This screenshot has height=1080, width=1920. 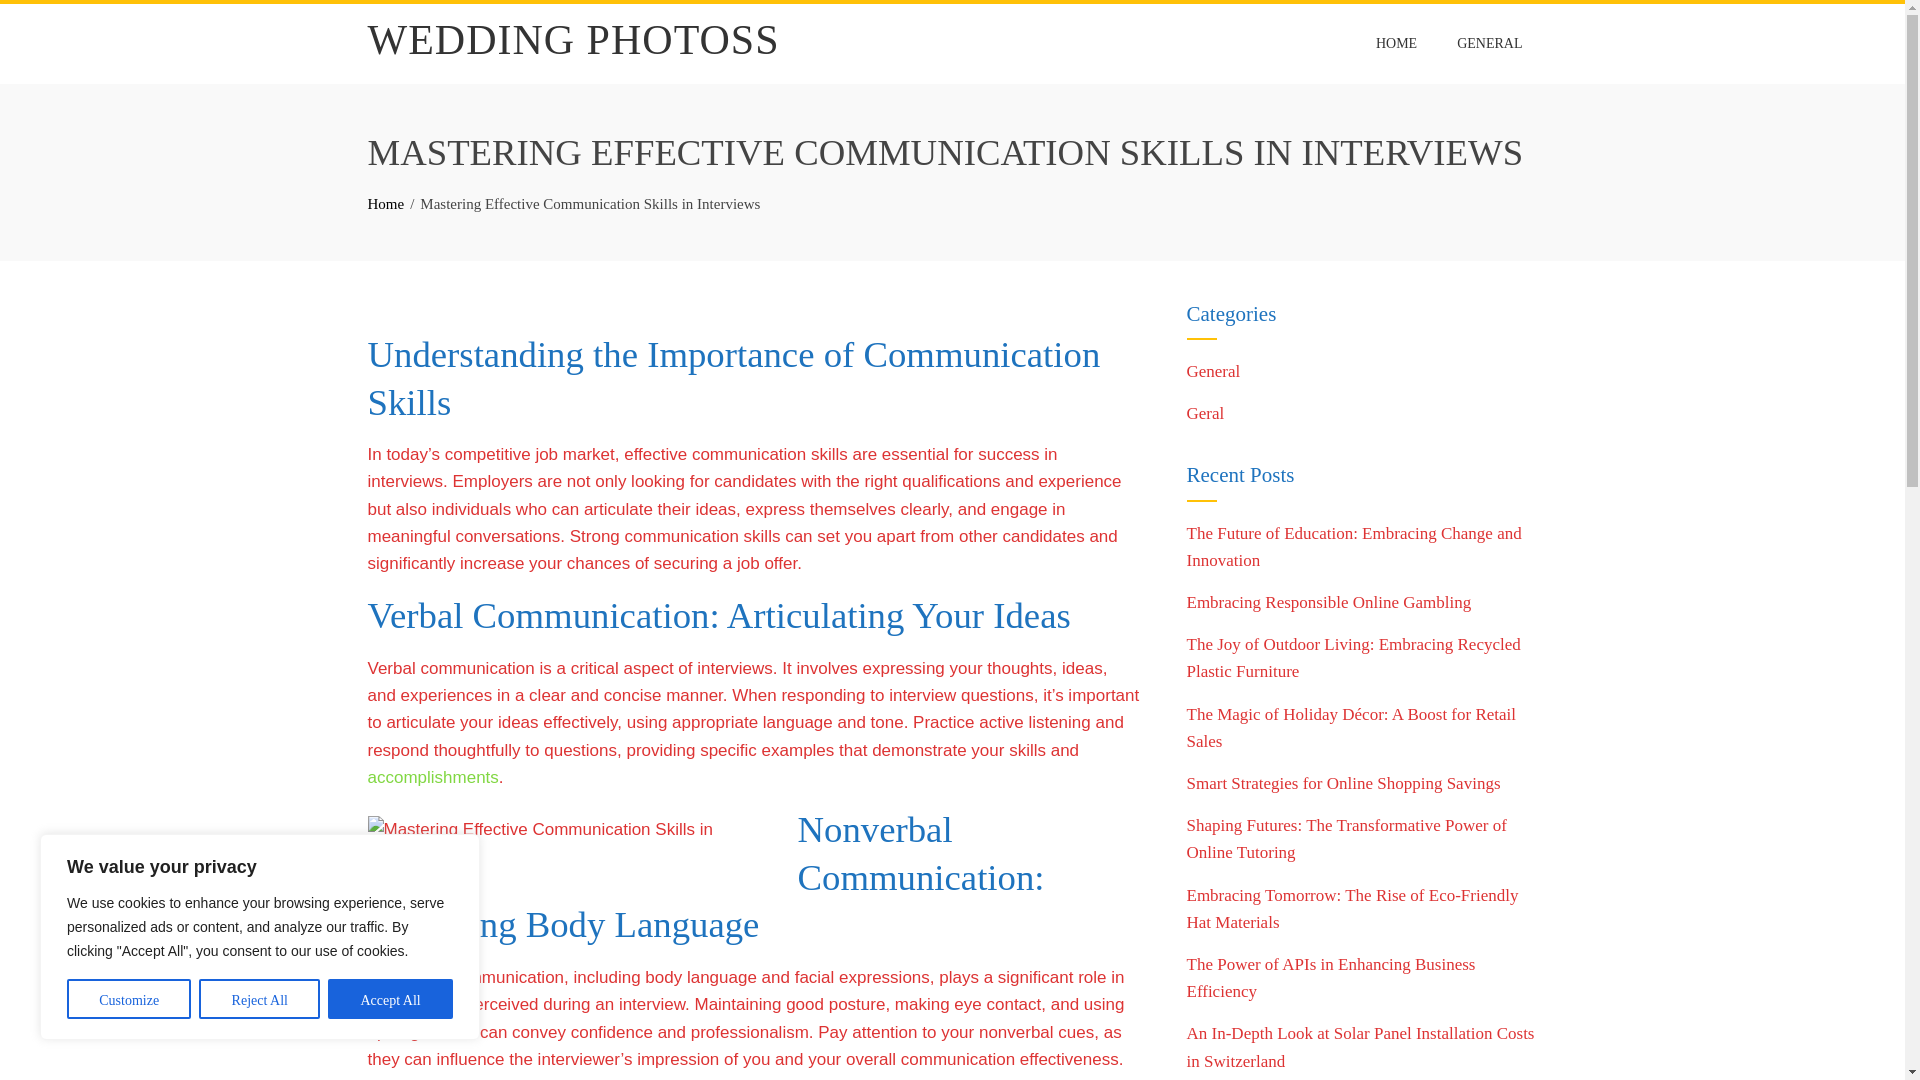 What do you see at coordinates (1342, 783) in the screenshot?
I see `Smart Strategies for Online Shopping Savings` at bounding box center [1342, 783].